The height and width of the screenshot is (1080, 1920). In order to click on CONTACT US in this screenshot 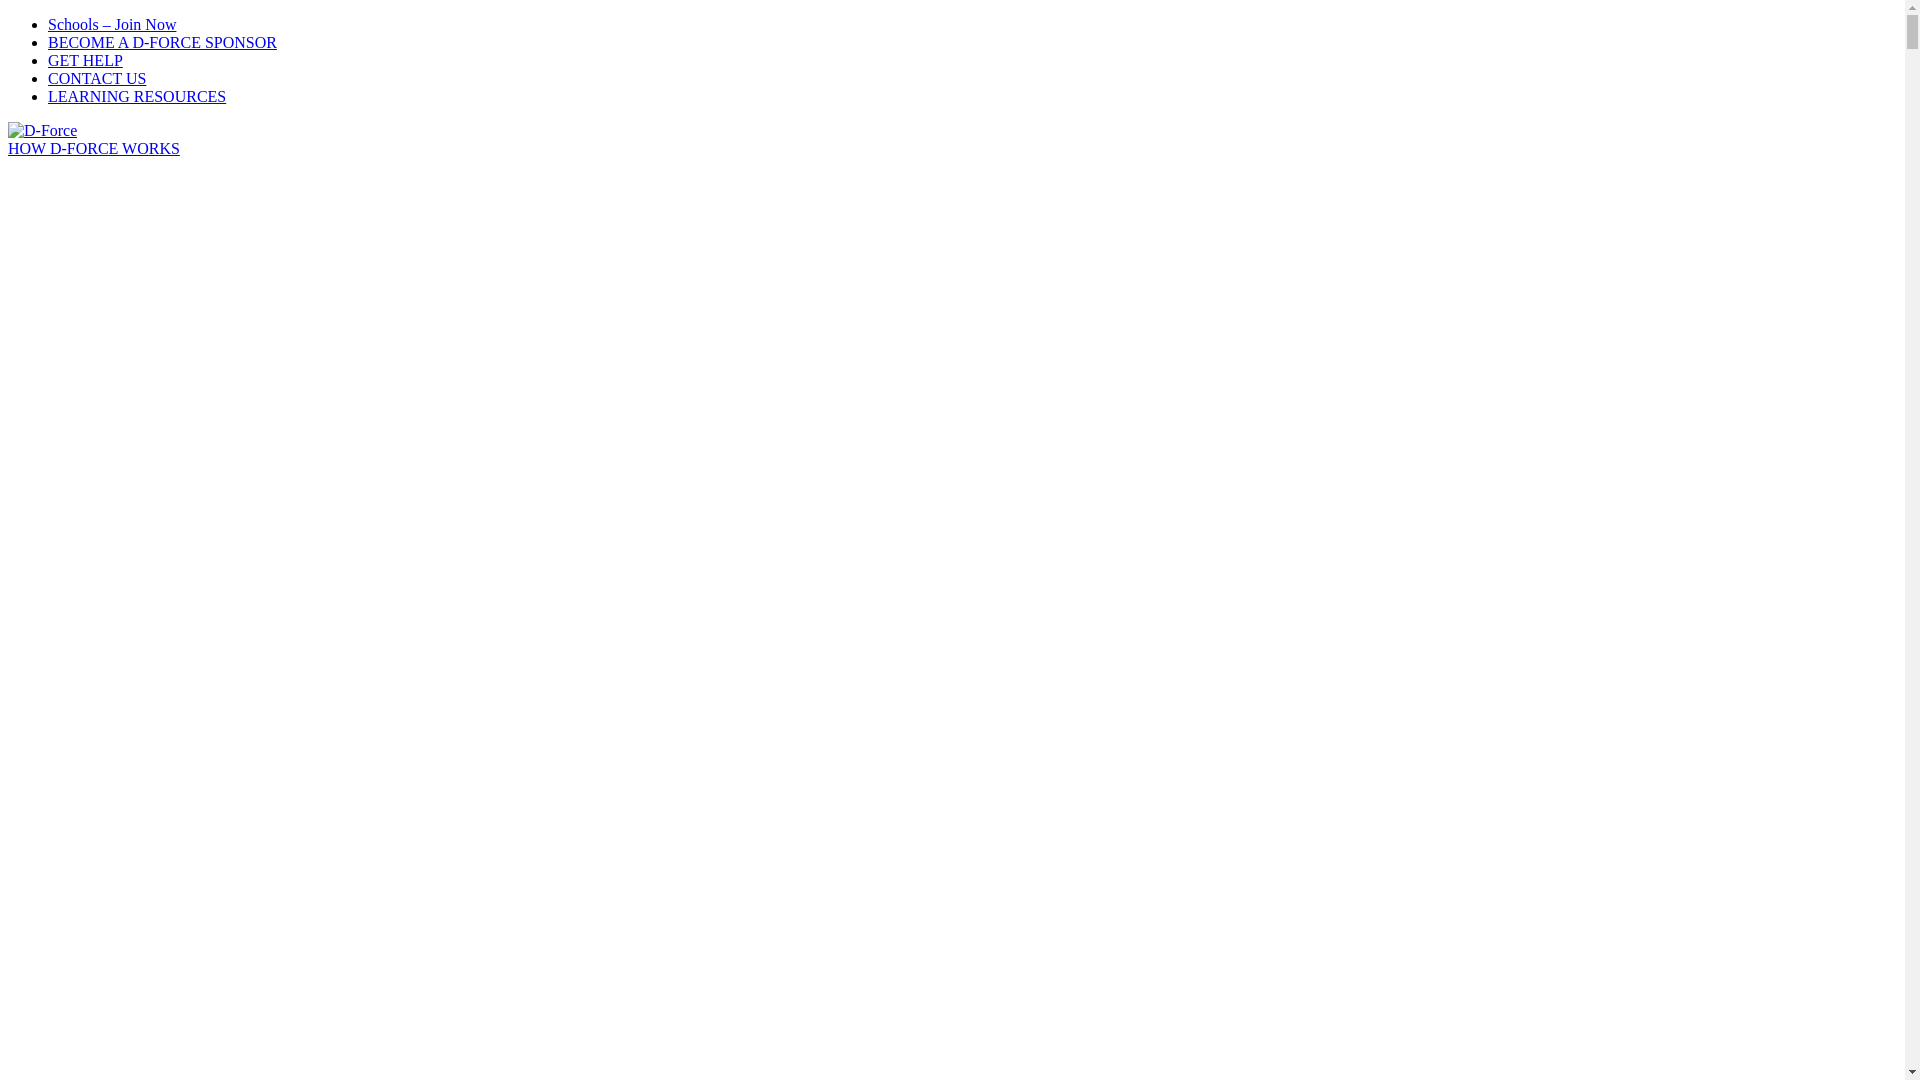, I will do `click(97, 78)`.